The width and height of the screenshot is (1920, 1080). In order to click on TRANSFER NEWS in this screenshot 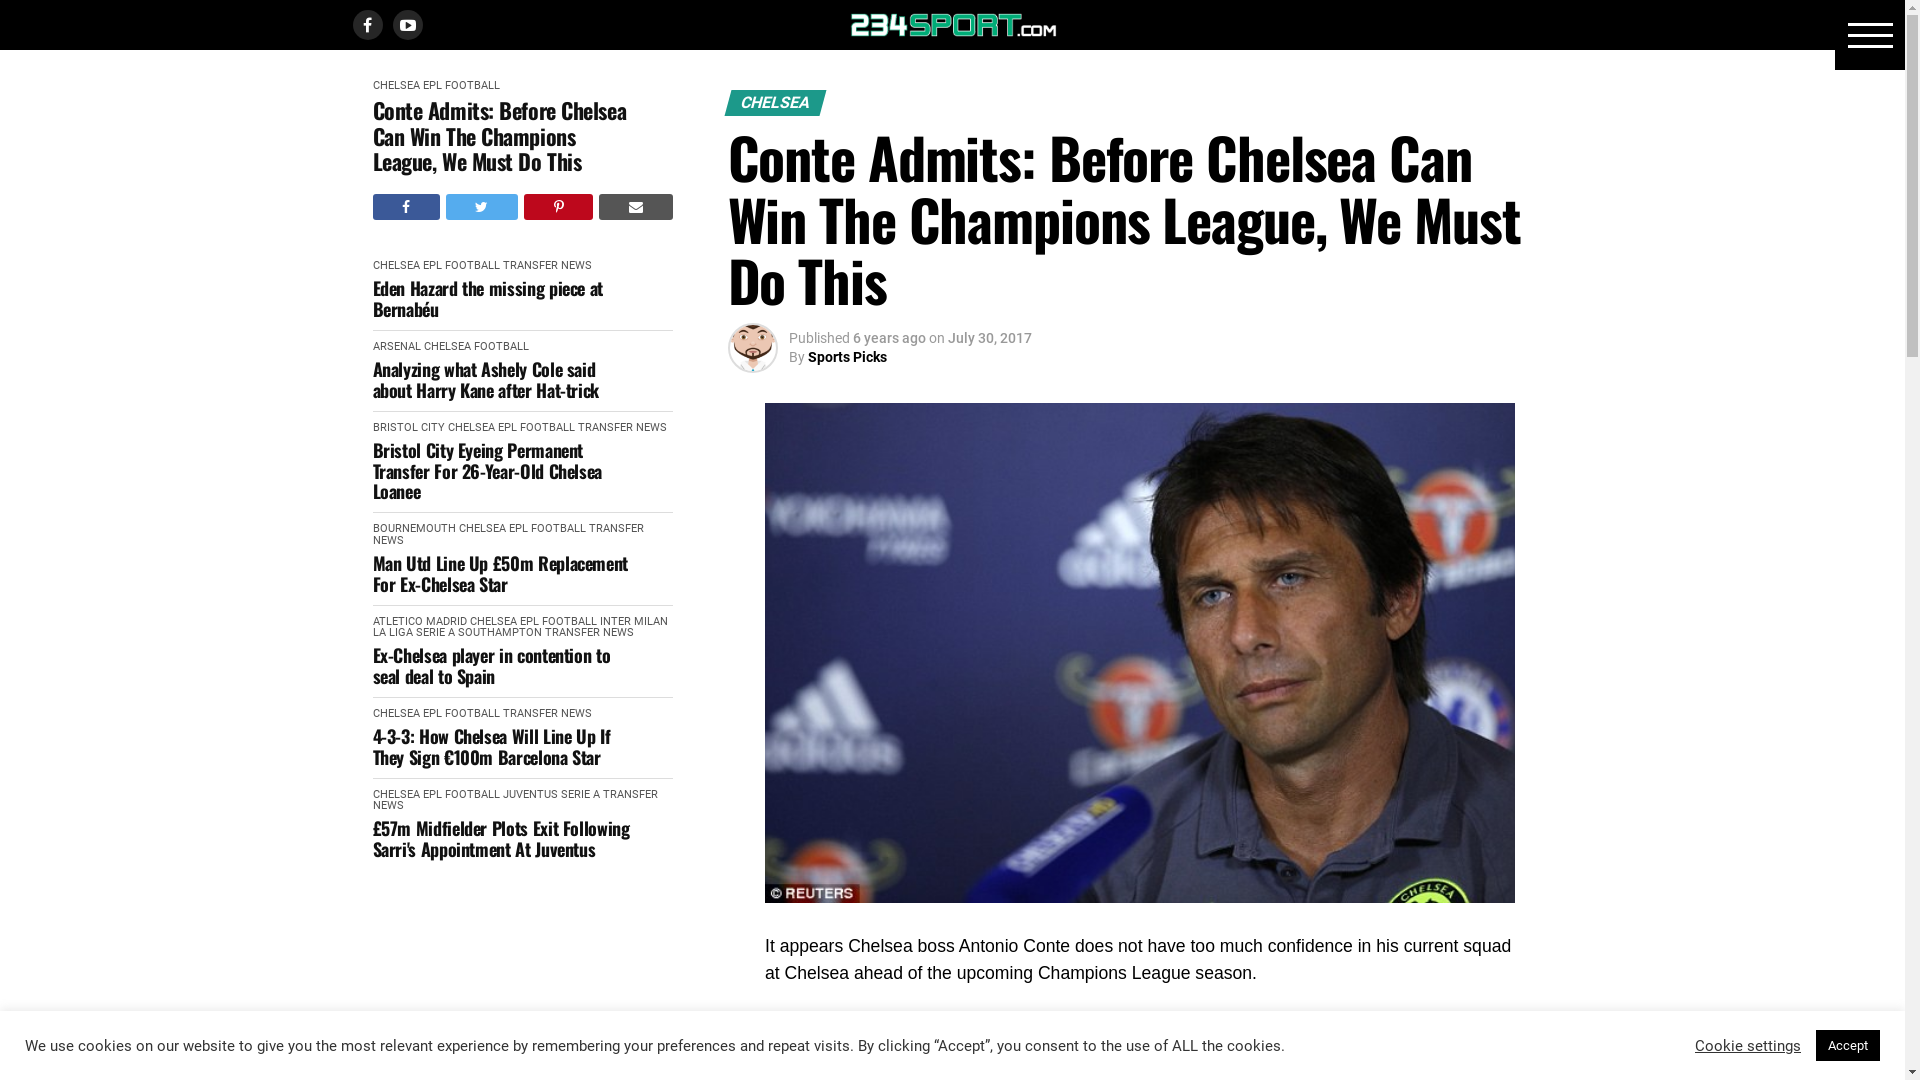, I will do `click(588, 632)`.